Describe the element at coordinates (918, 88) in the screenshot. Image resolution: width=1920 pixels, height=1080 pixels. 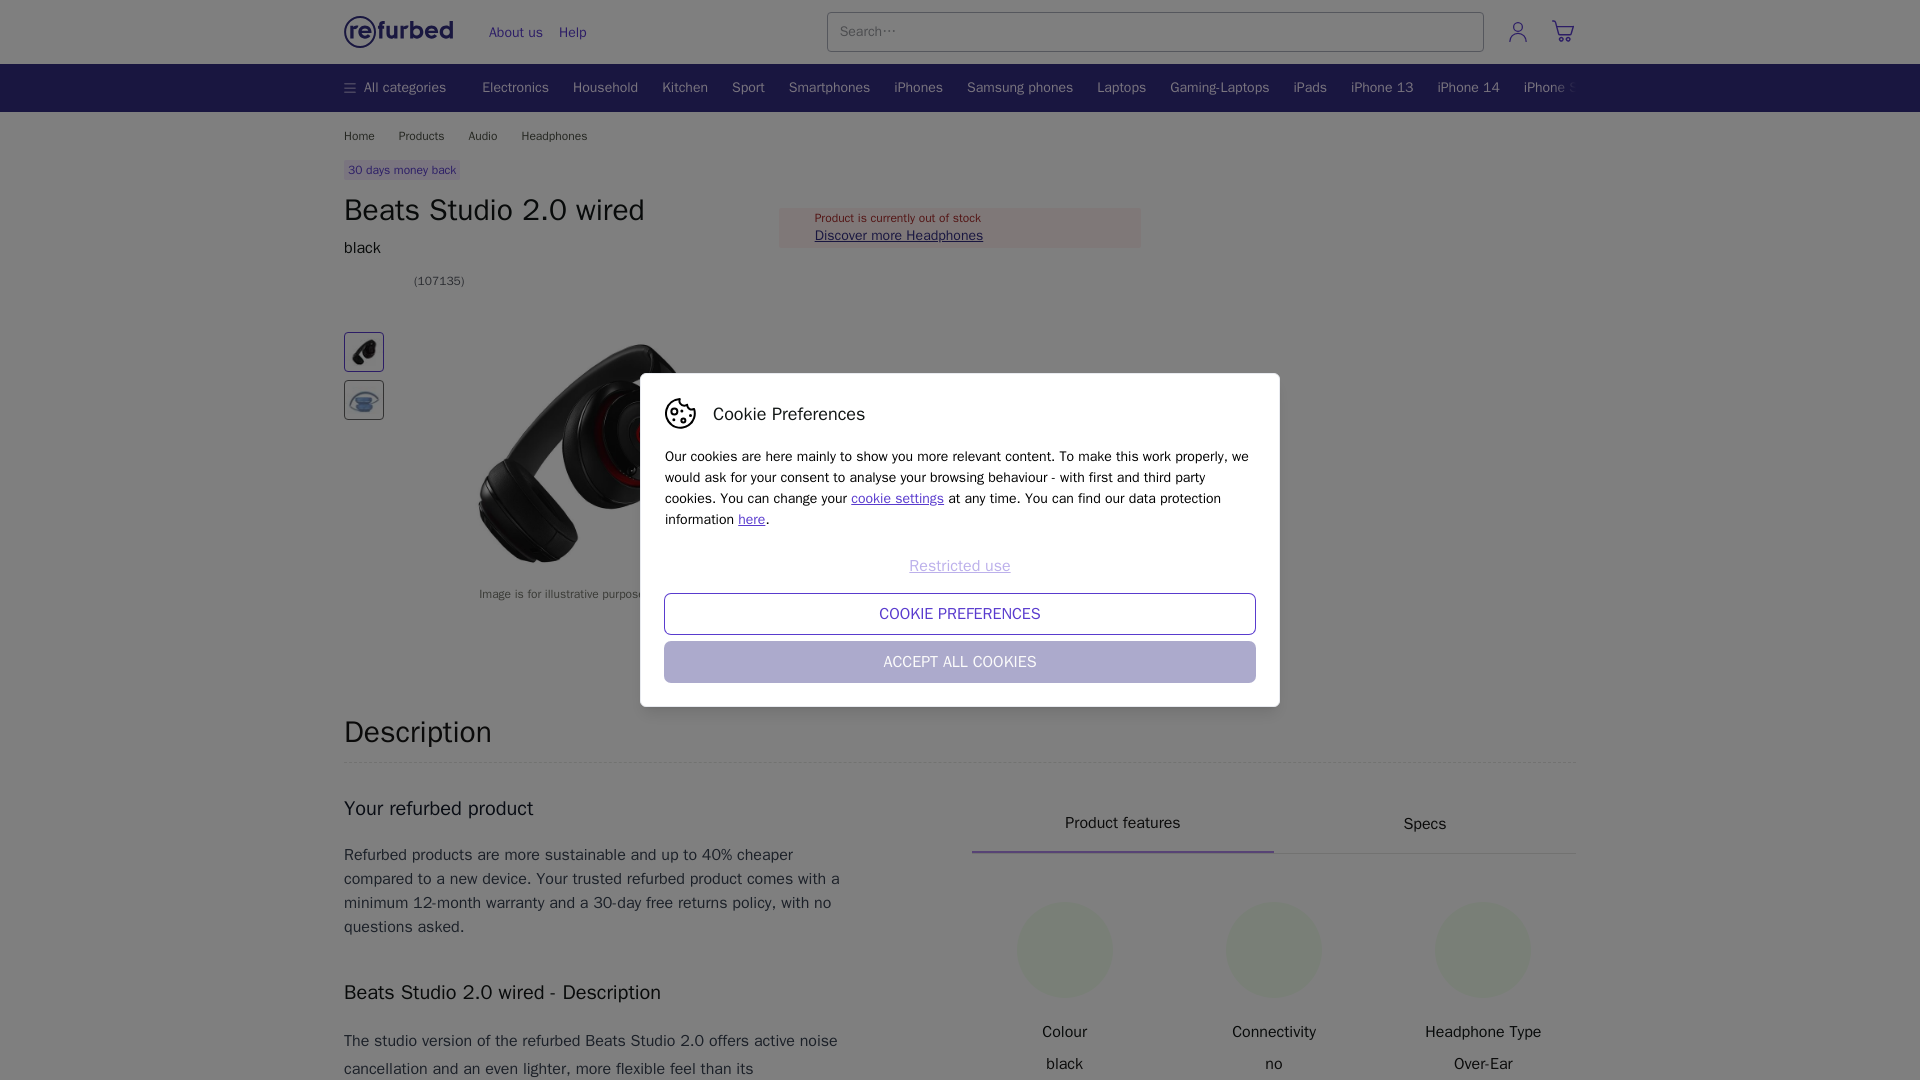
I see `iPhones` at that location.